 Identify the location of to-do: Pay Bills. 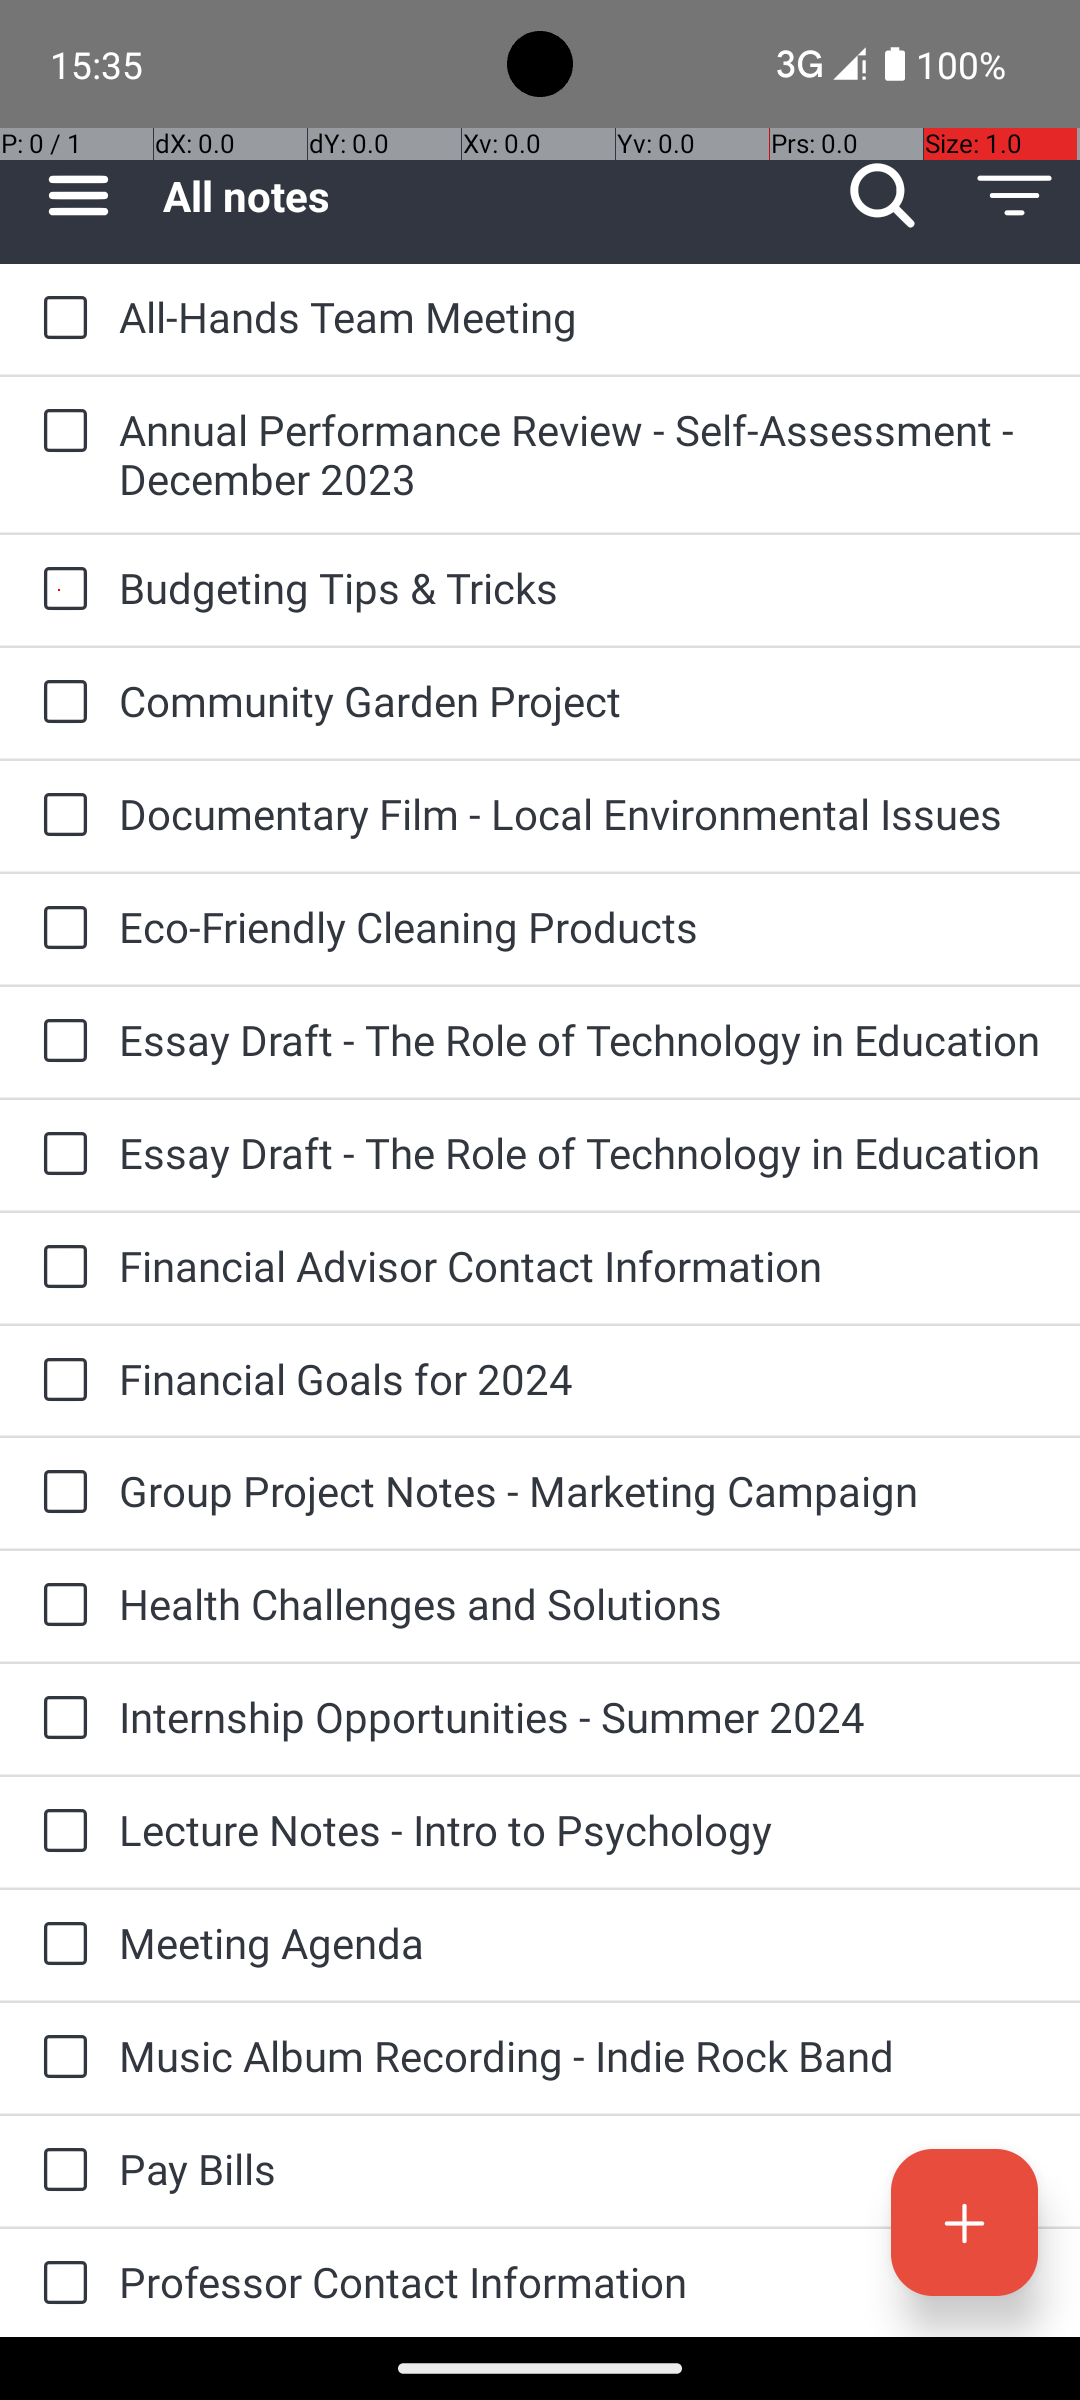
(60, 2172).